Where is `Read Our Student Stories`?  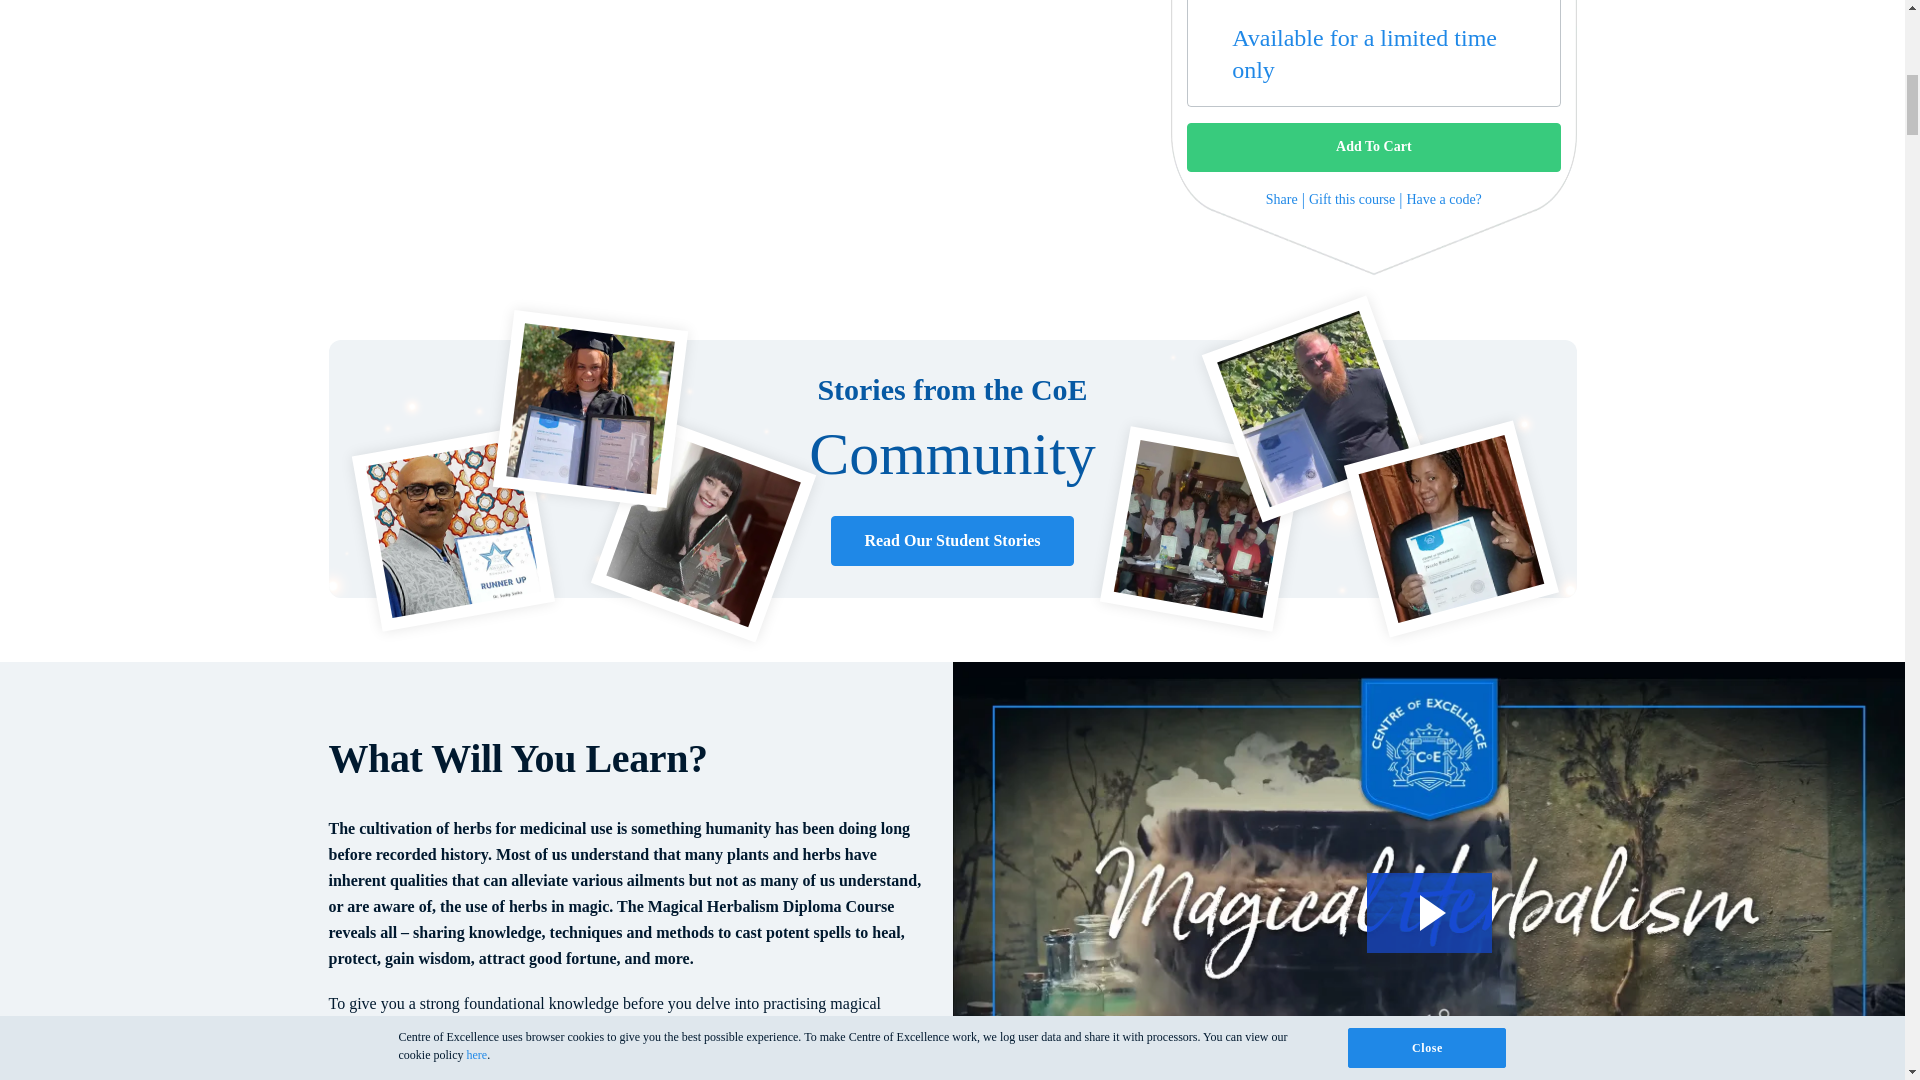
Read Our Student Stories is located at coordinates (952, 540).